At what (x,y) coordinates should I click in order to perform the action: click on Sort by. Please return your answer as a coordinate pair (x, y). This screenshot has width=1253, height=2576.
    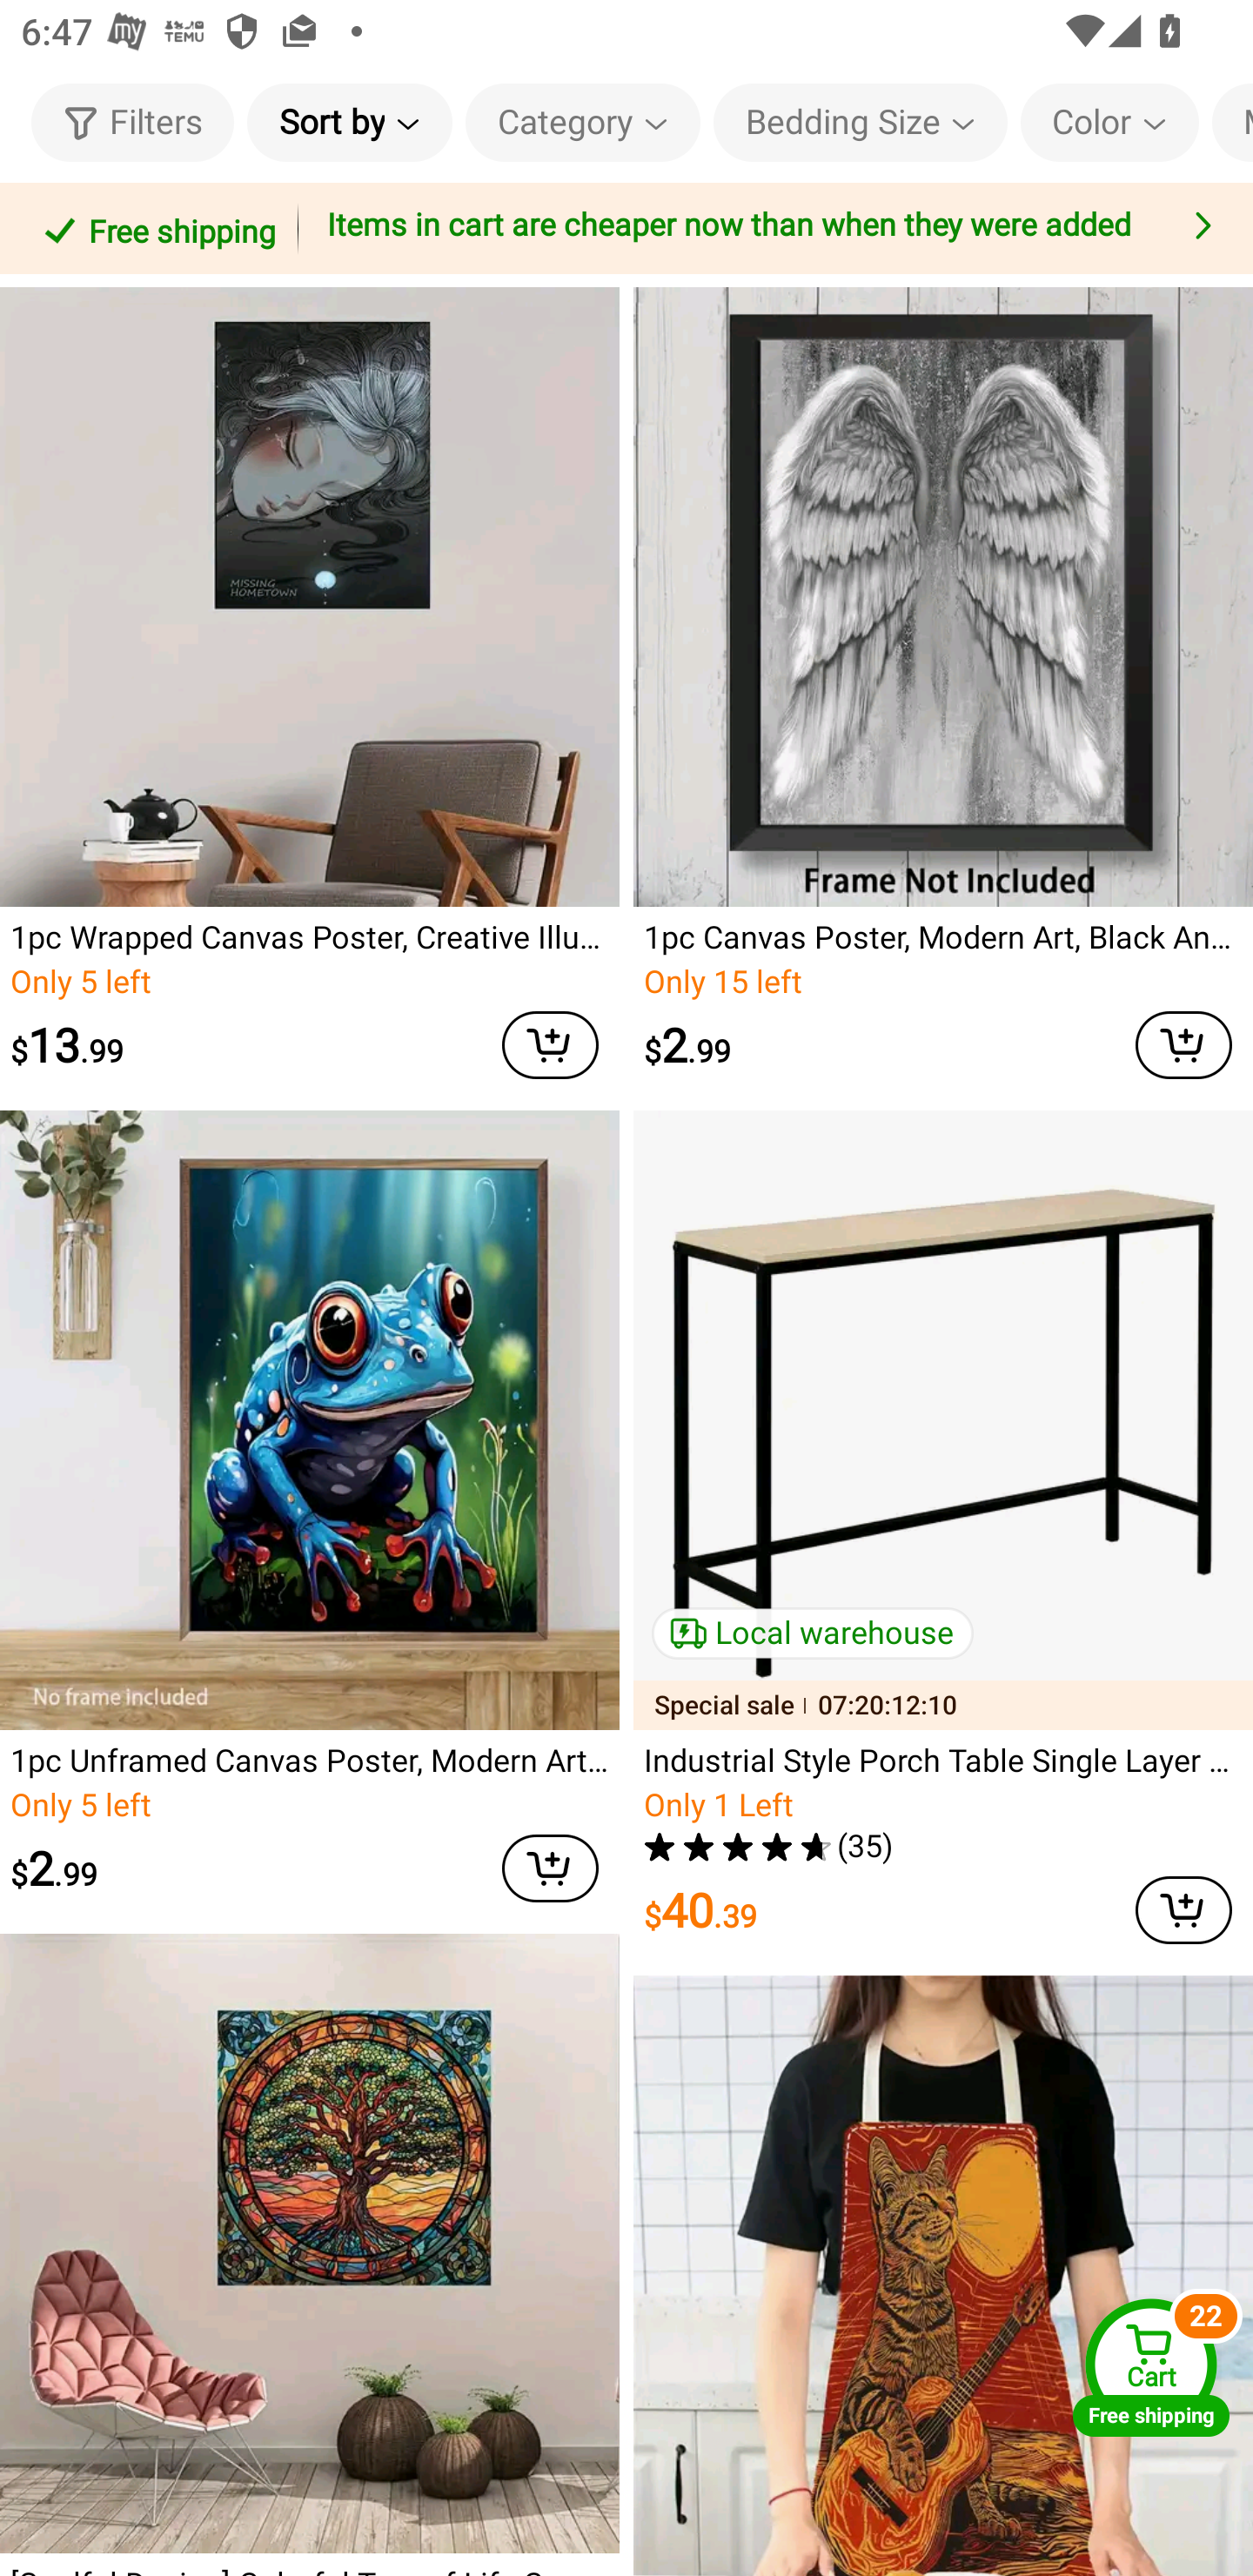
    Looking at the image, I should click on (349, 122).